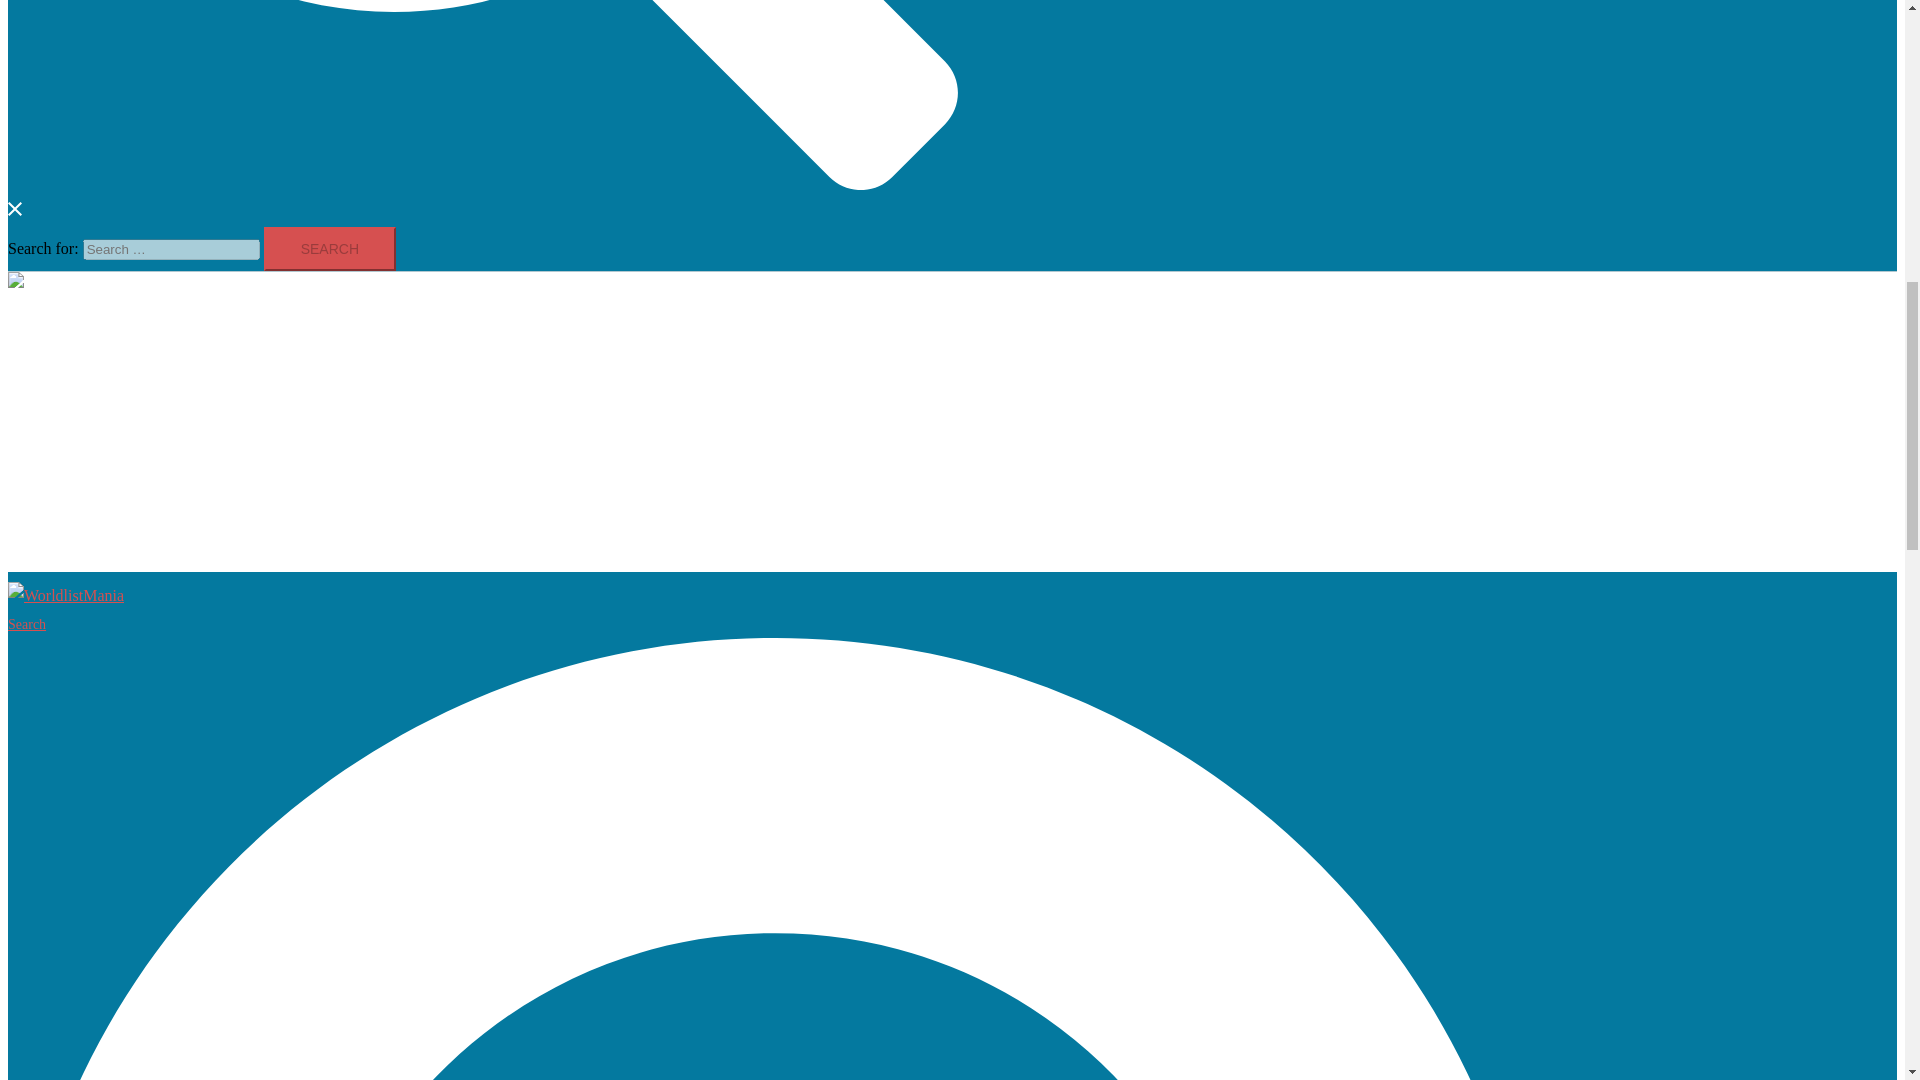  I want to click on More Topics, so click(86, 542).